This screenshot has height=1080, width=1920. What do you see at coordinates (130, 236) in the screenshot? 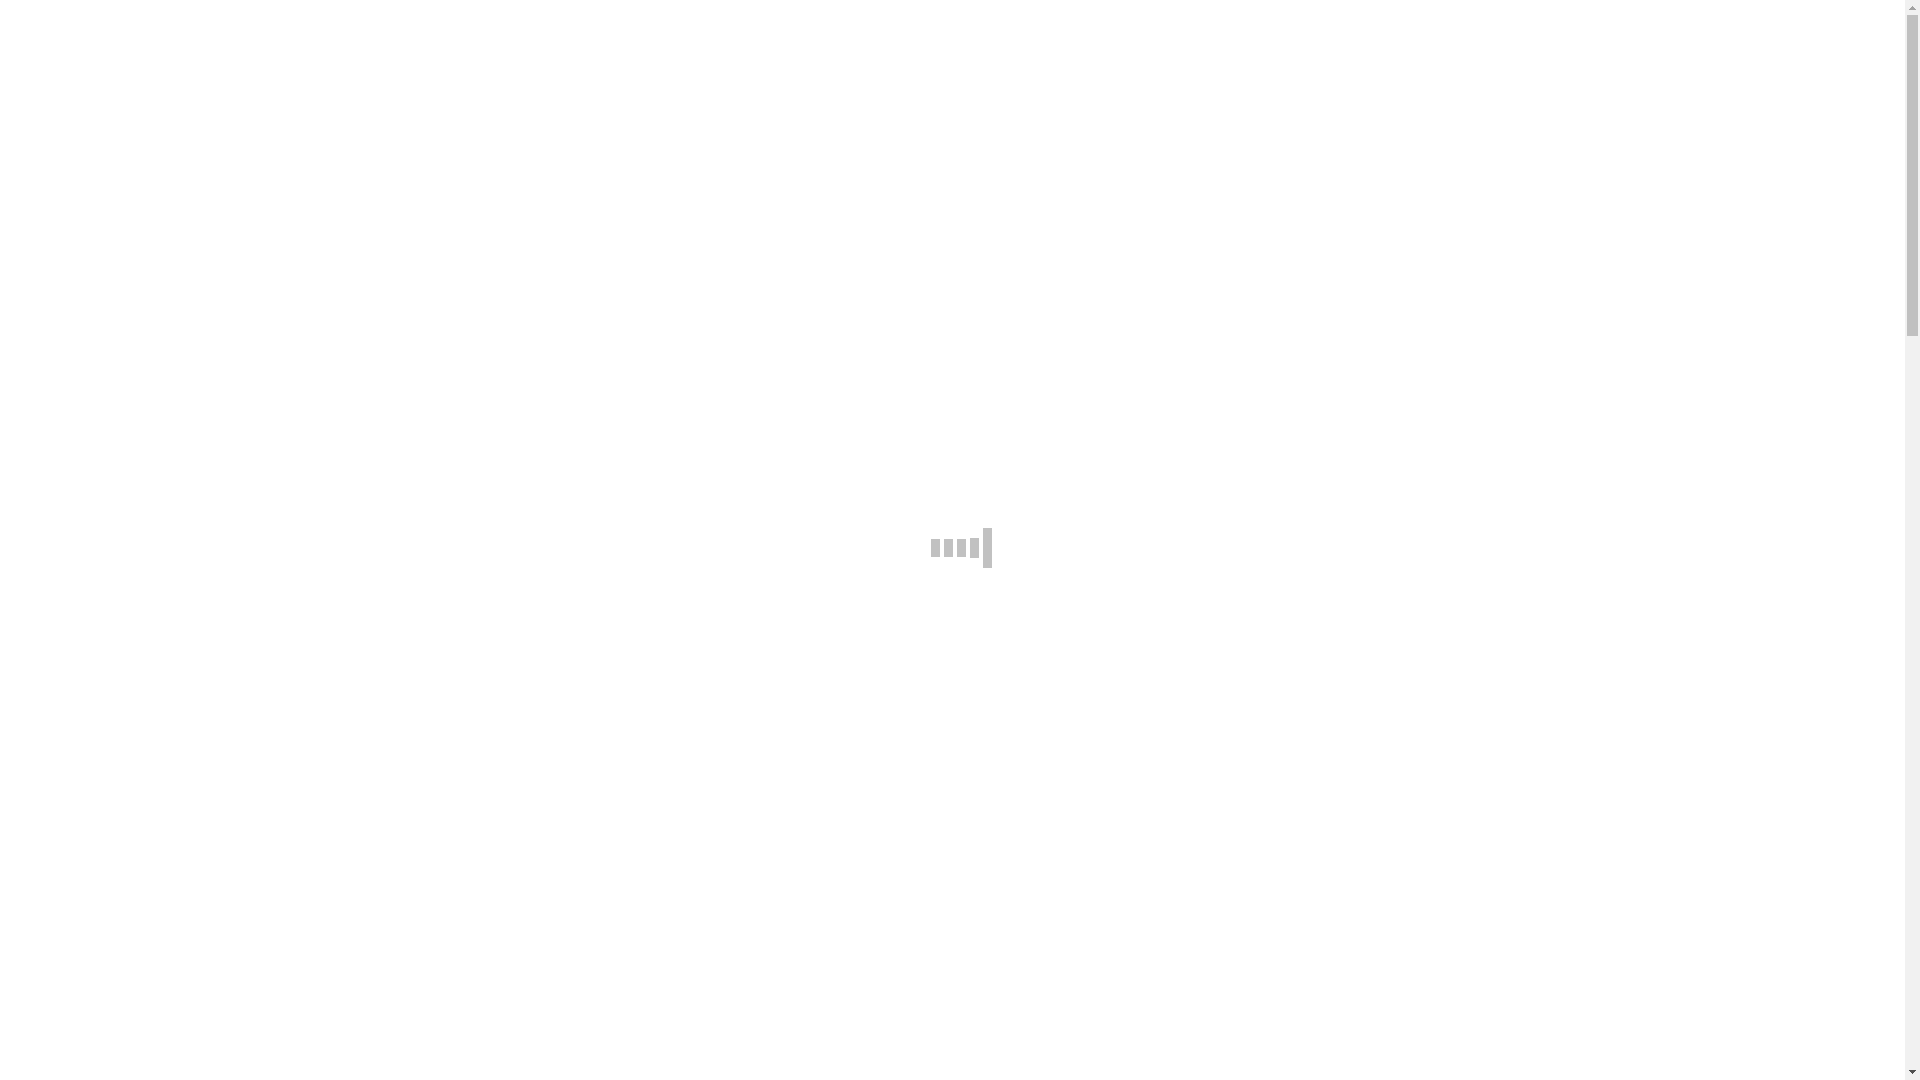
I see `Management` at bounding box center [130, 236].